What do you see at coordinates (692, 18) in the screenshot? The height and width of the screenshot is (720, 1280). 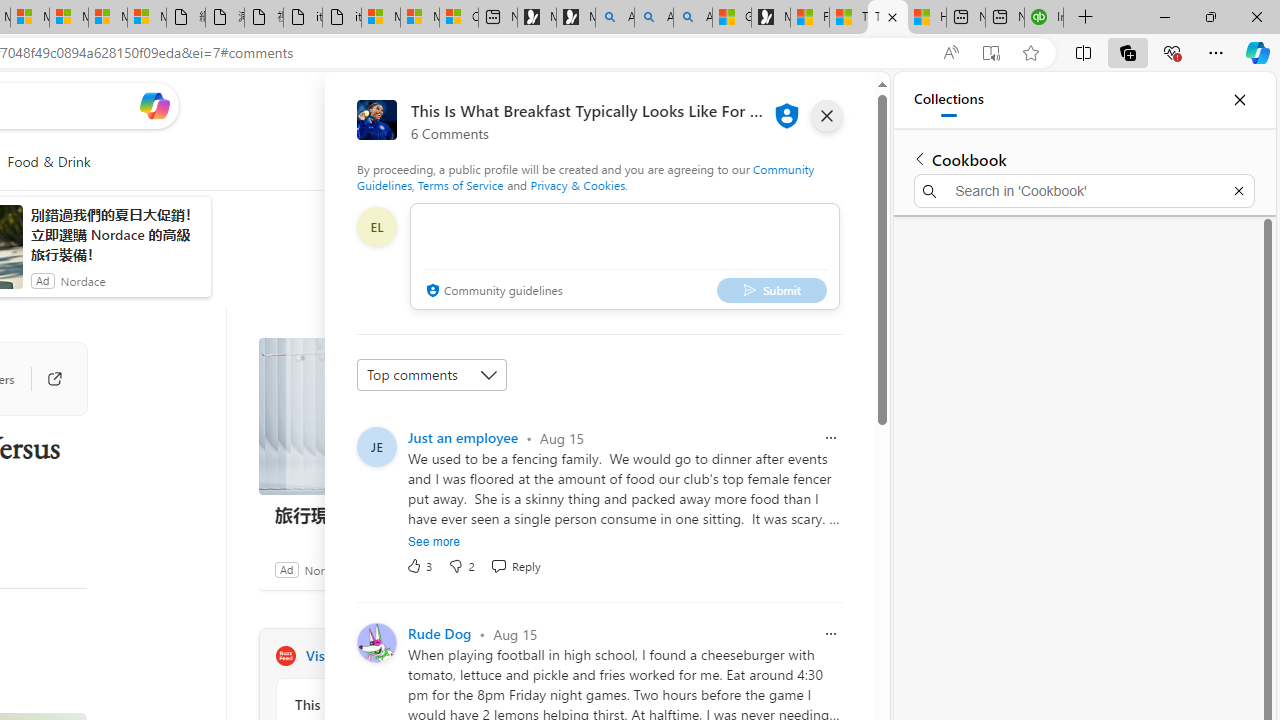 I see `Alabama high school quarterback dies - Search Videos` at bounding box center [692, 18].